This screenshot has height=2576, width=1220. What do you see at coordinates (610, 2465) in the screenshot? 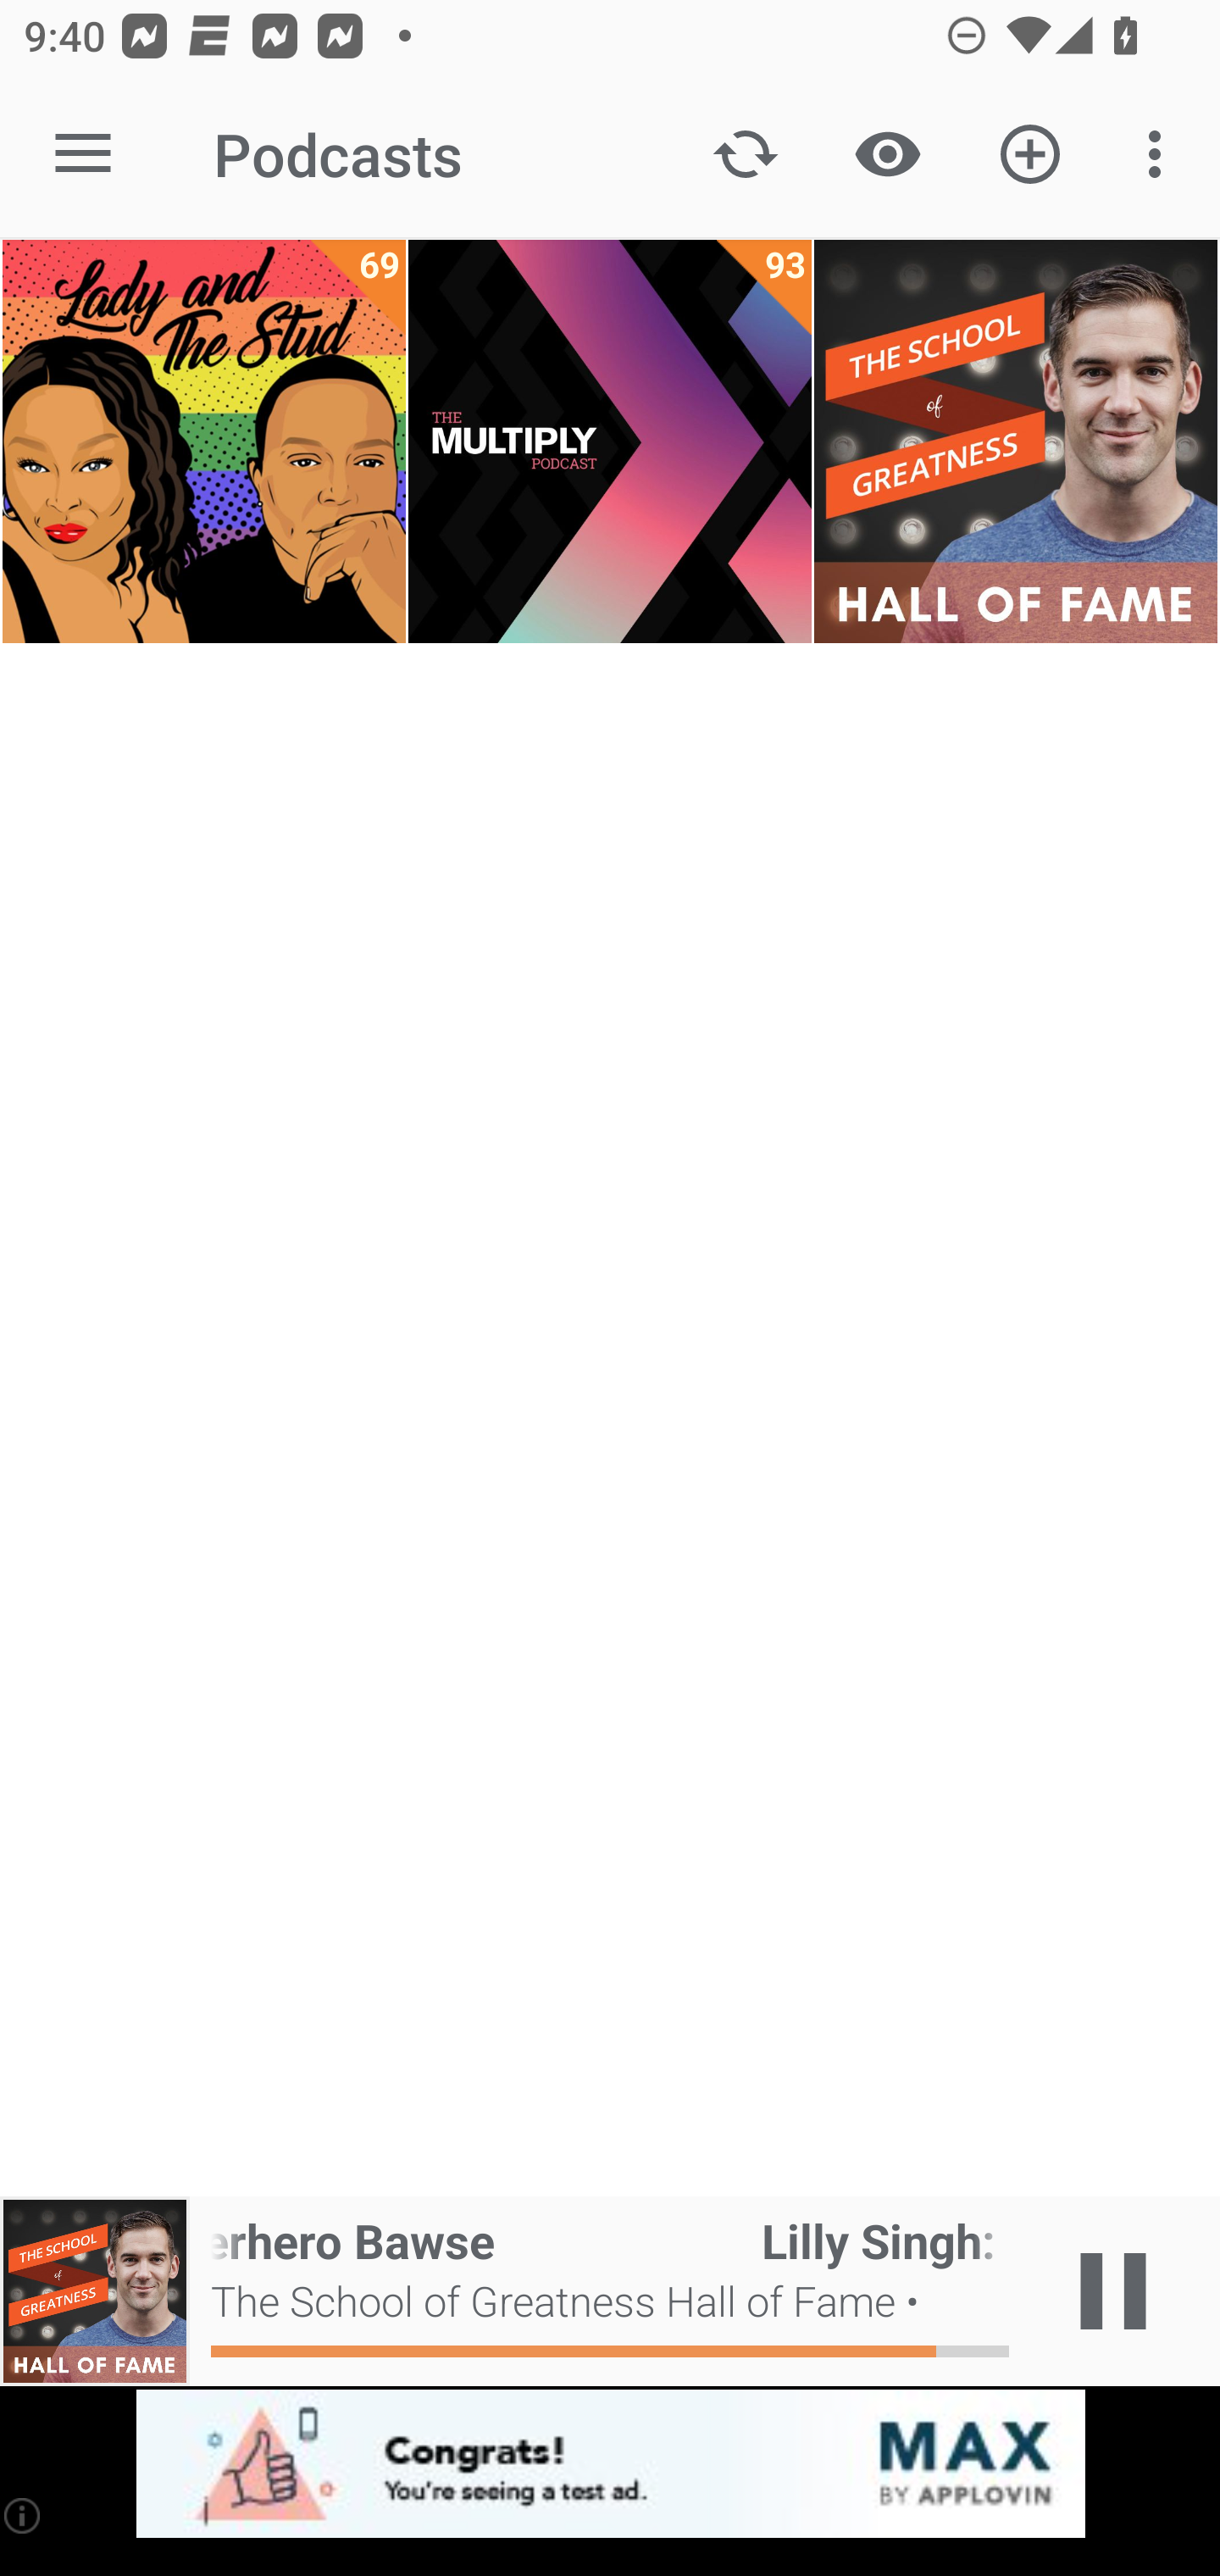
I see `app-monetization` at bounding box center [610, 2465].